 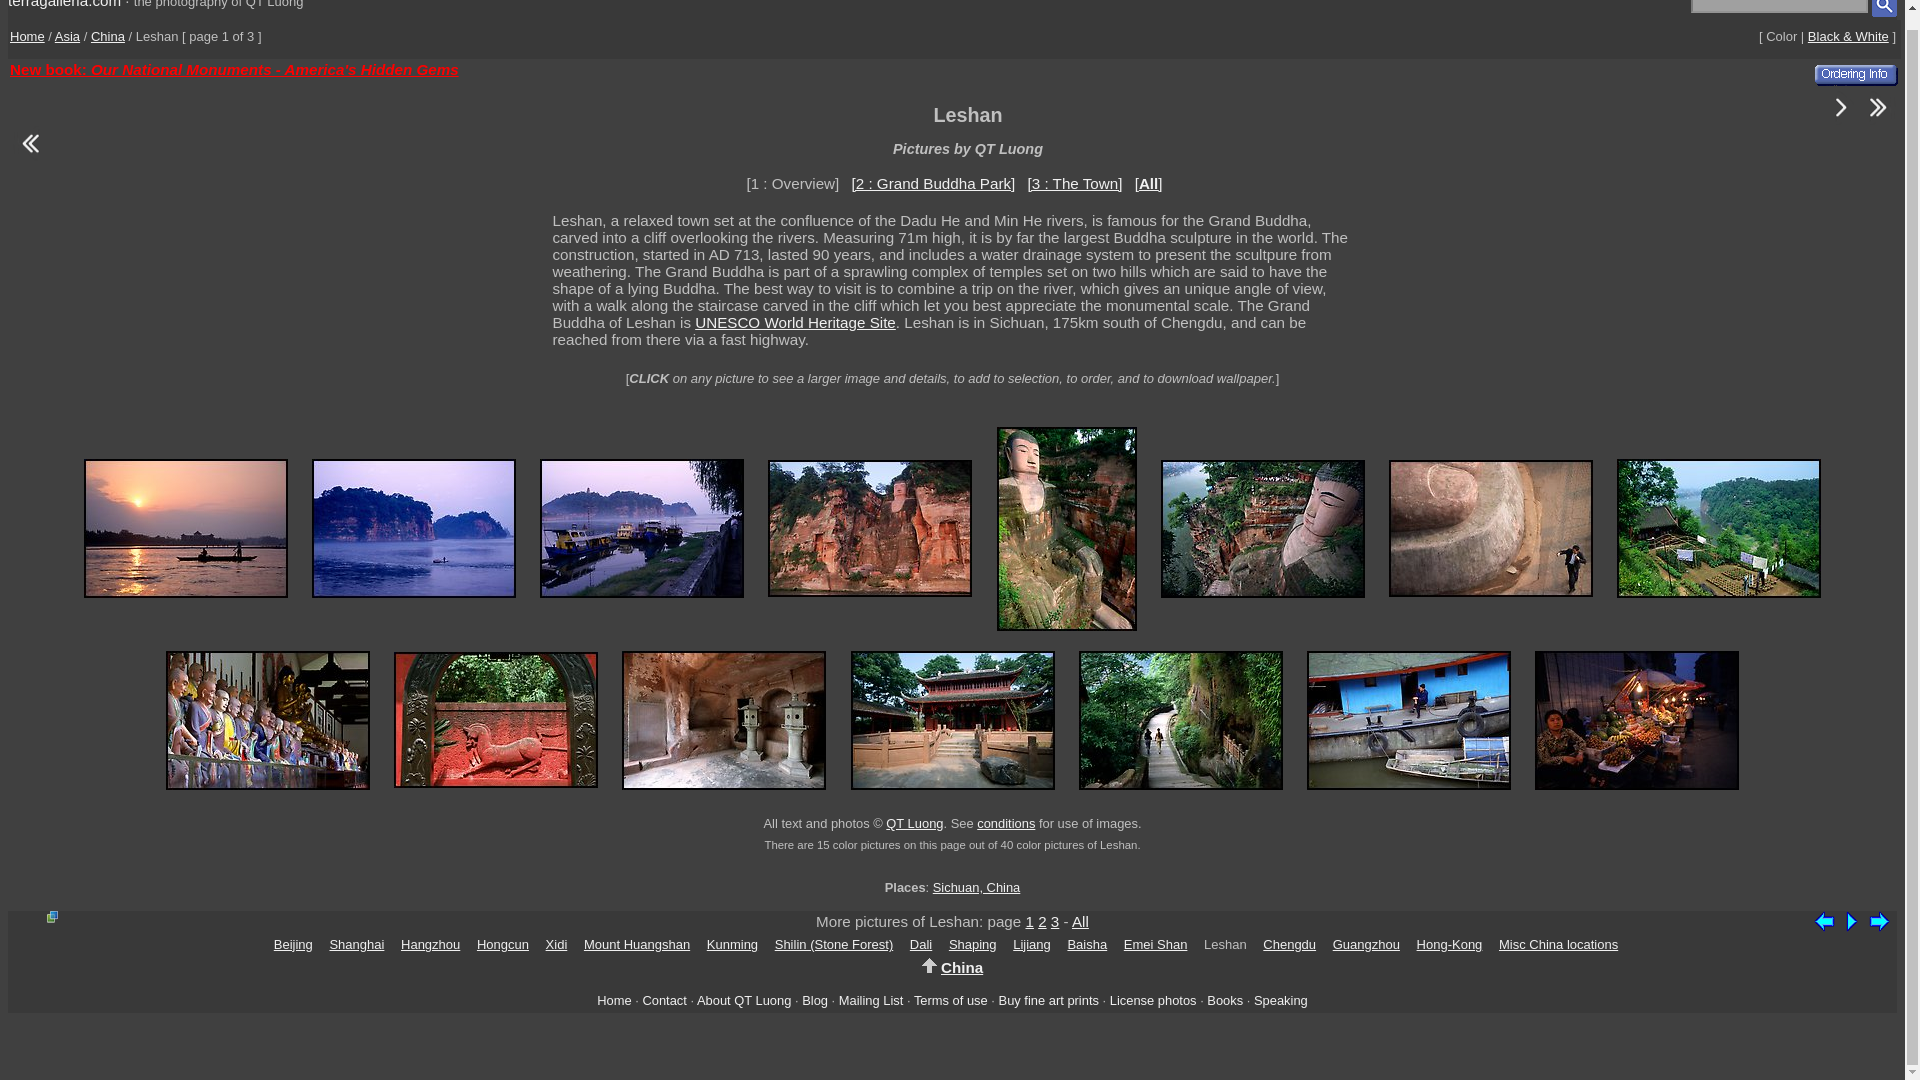 What do you see at coordinates (26, 36) in the screenshot?
I see `Home` at bounding box center [26, 36].